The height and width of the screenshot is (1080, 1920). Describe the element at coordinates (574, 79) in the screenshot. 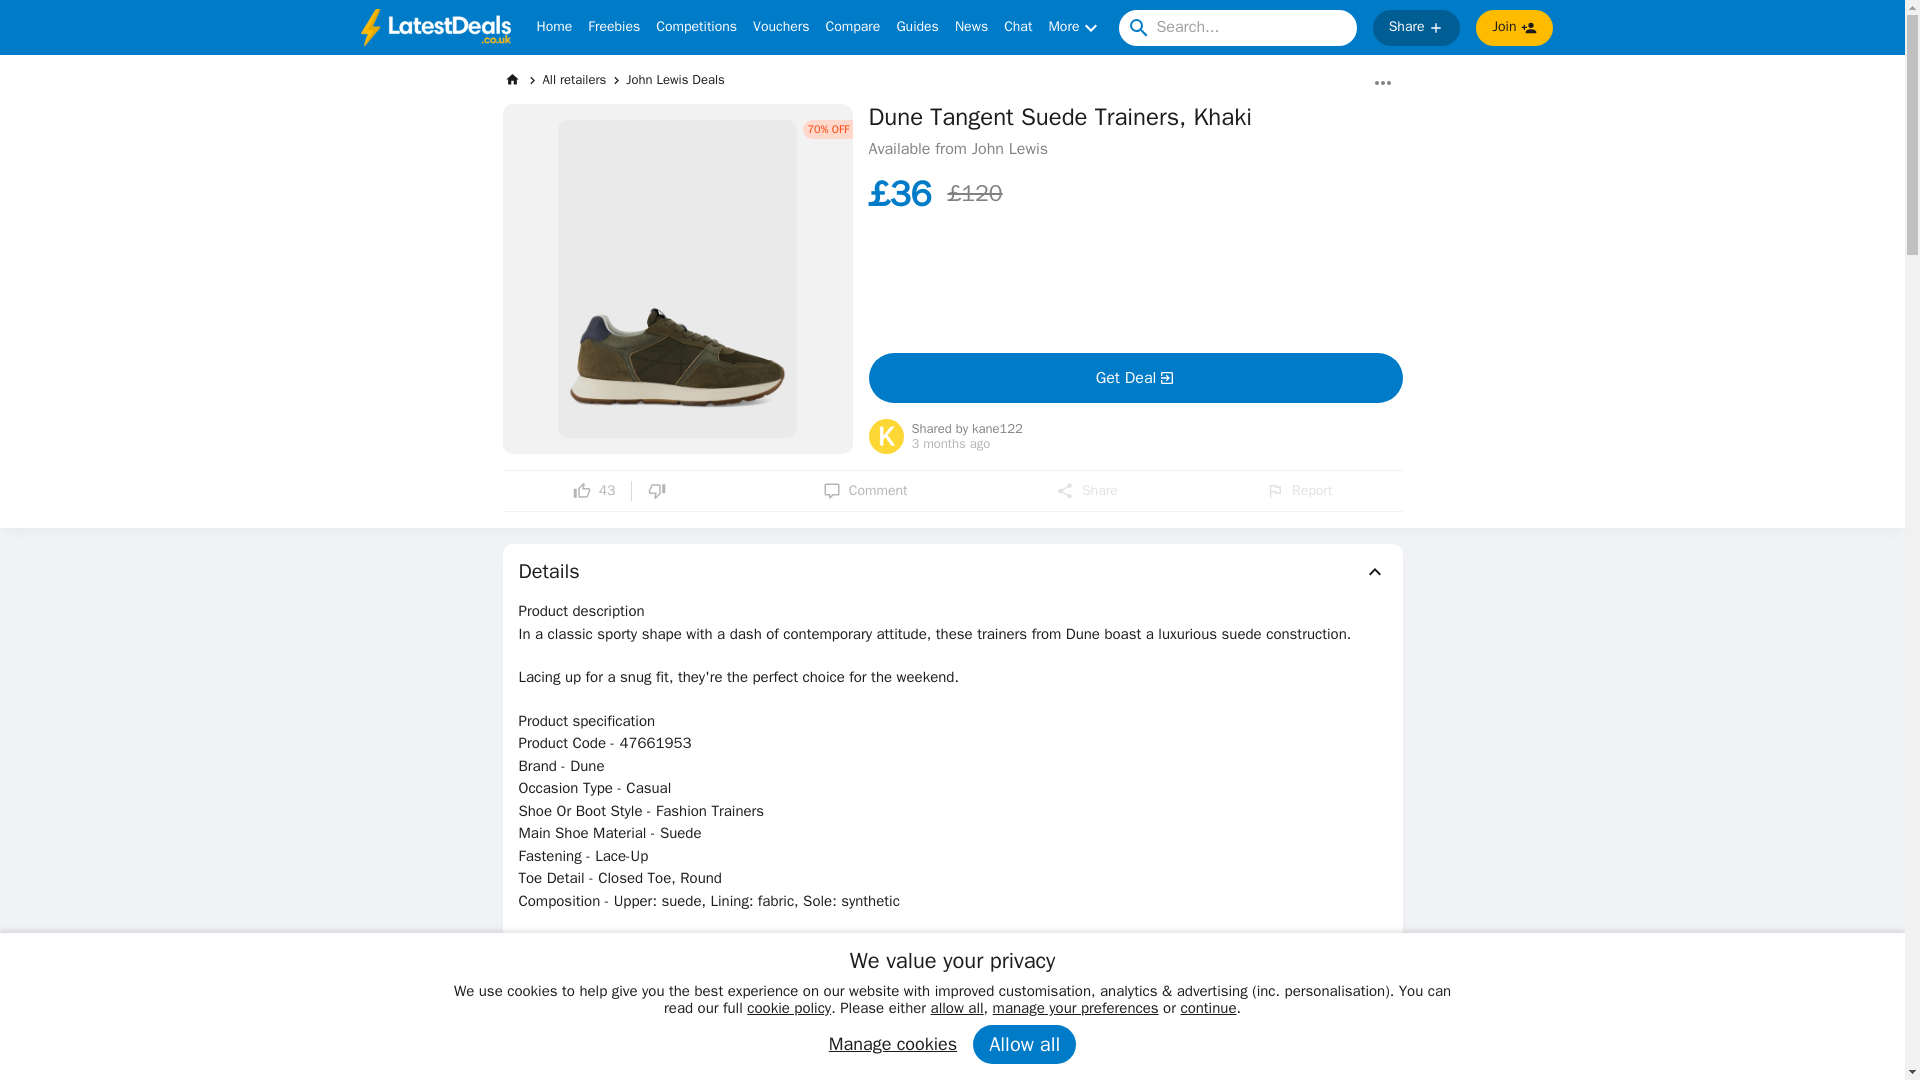

I see `All retailers` at that location.